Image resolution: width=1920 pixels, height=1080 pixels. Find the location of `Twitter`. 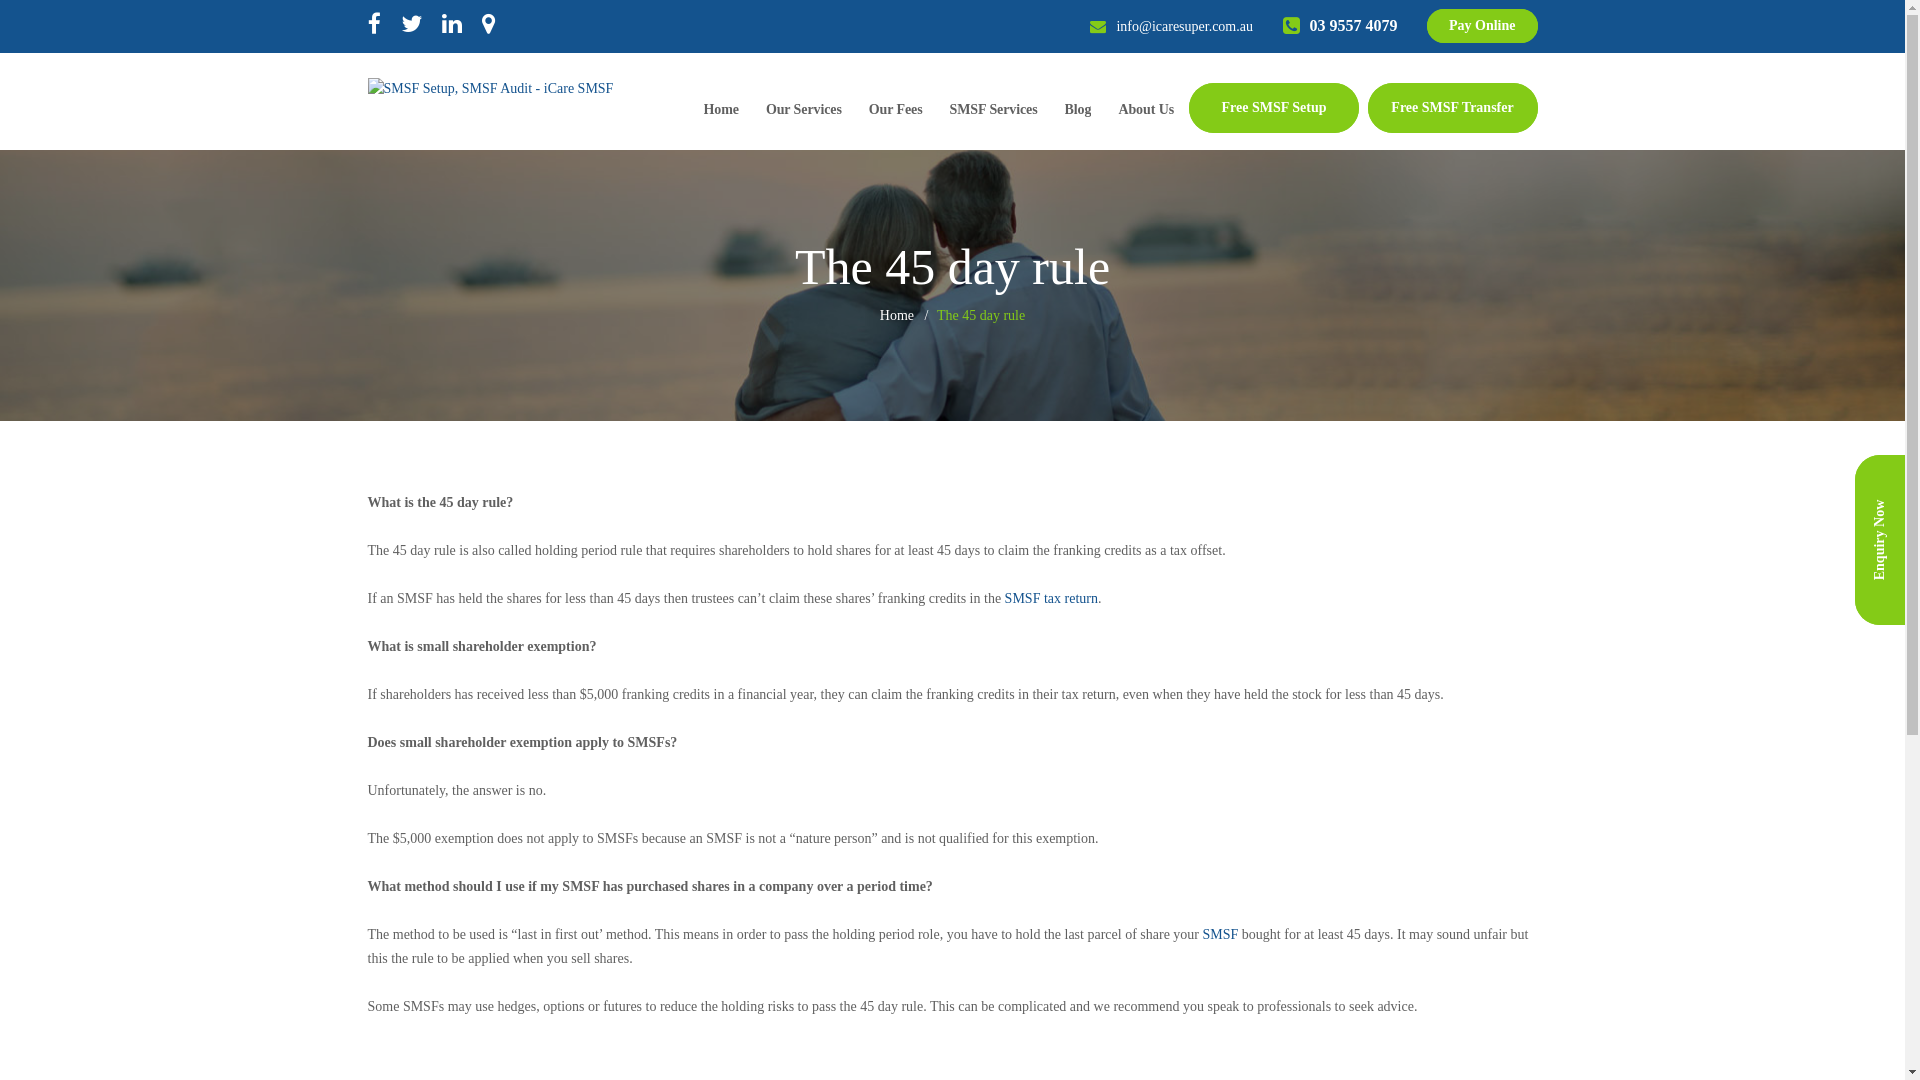

Twitter is located at coordinates (410, 26).